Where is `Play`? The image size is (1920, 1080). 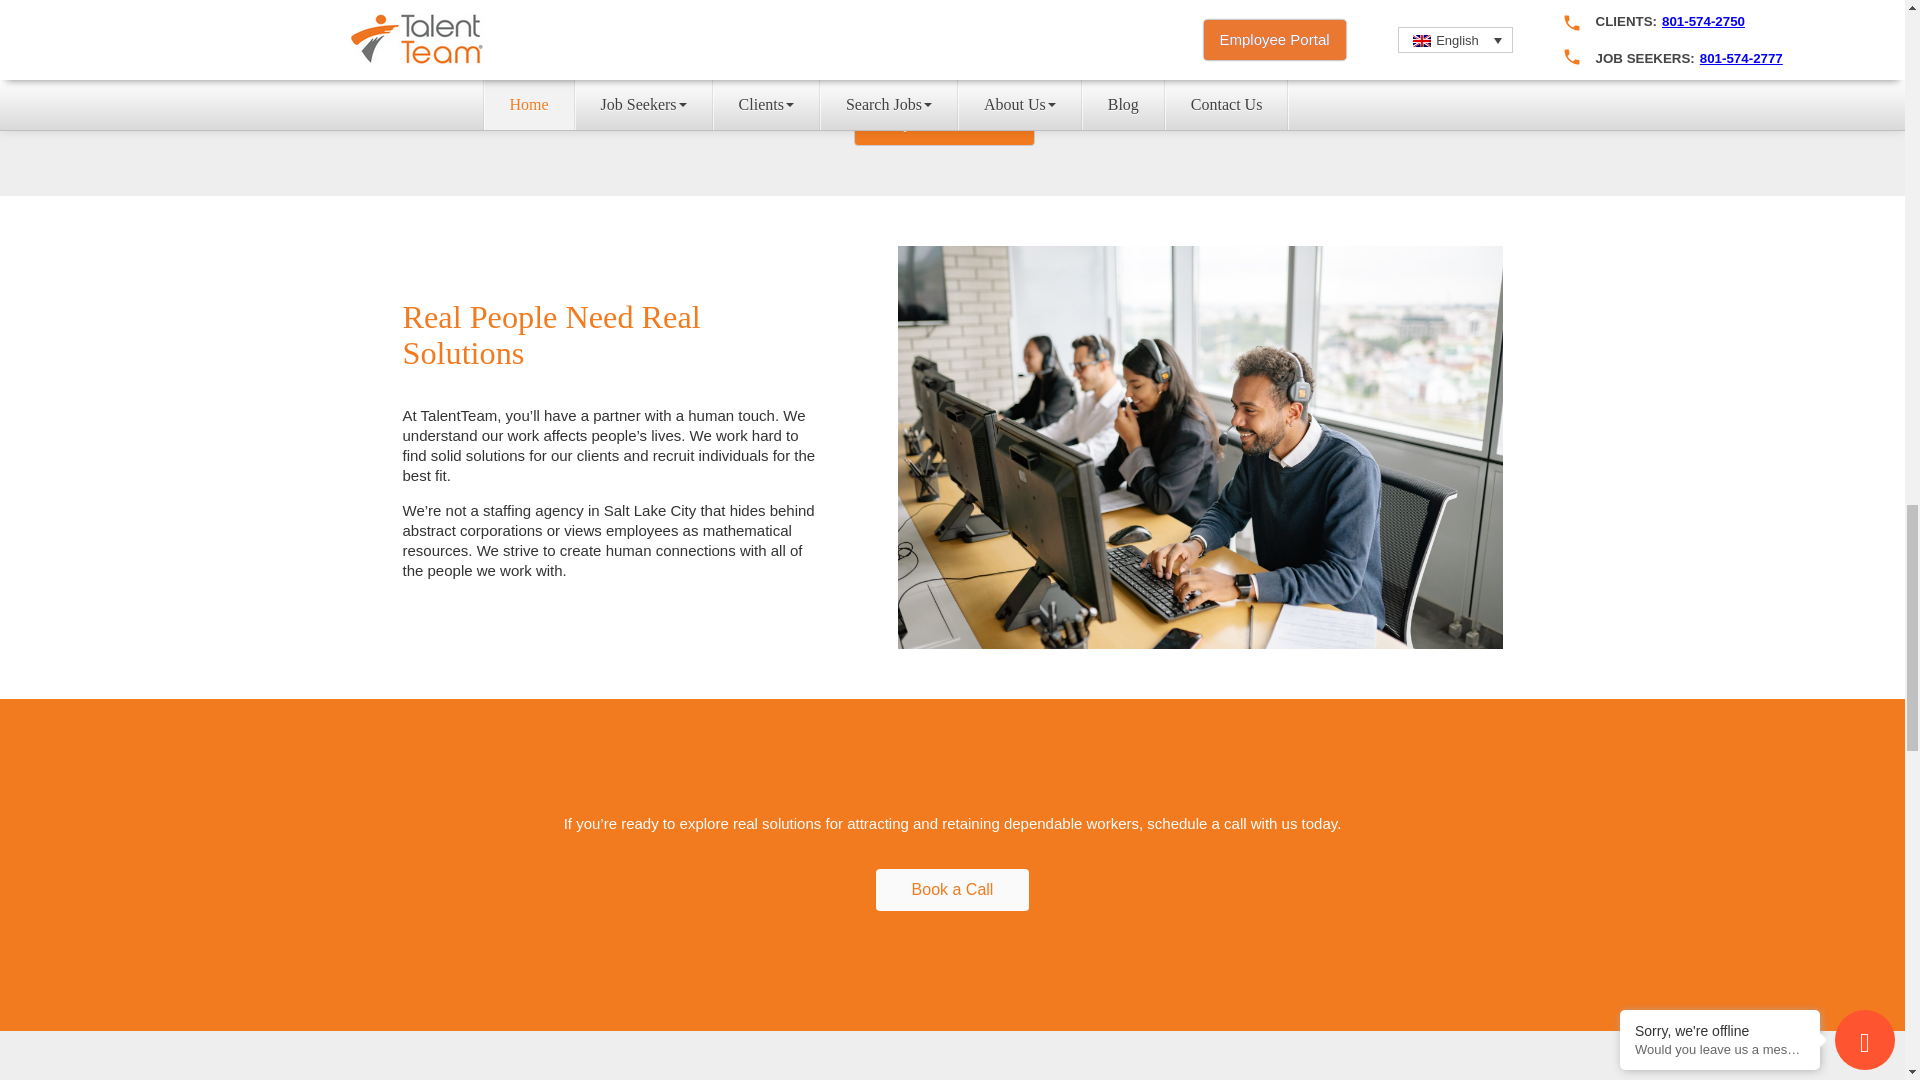 Play is located at coordinates (443, 58).